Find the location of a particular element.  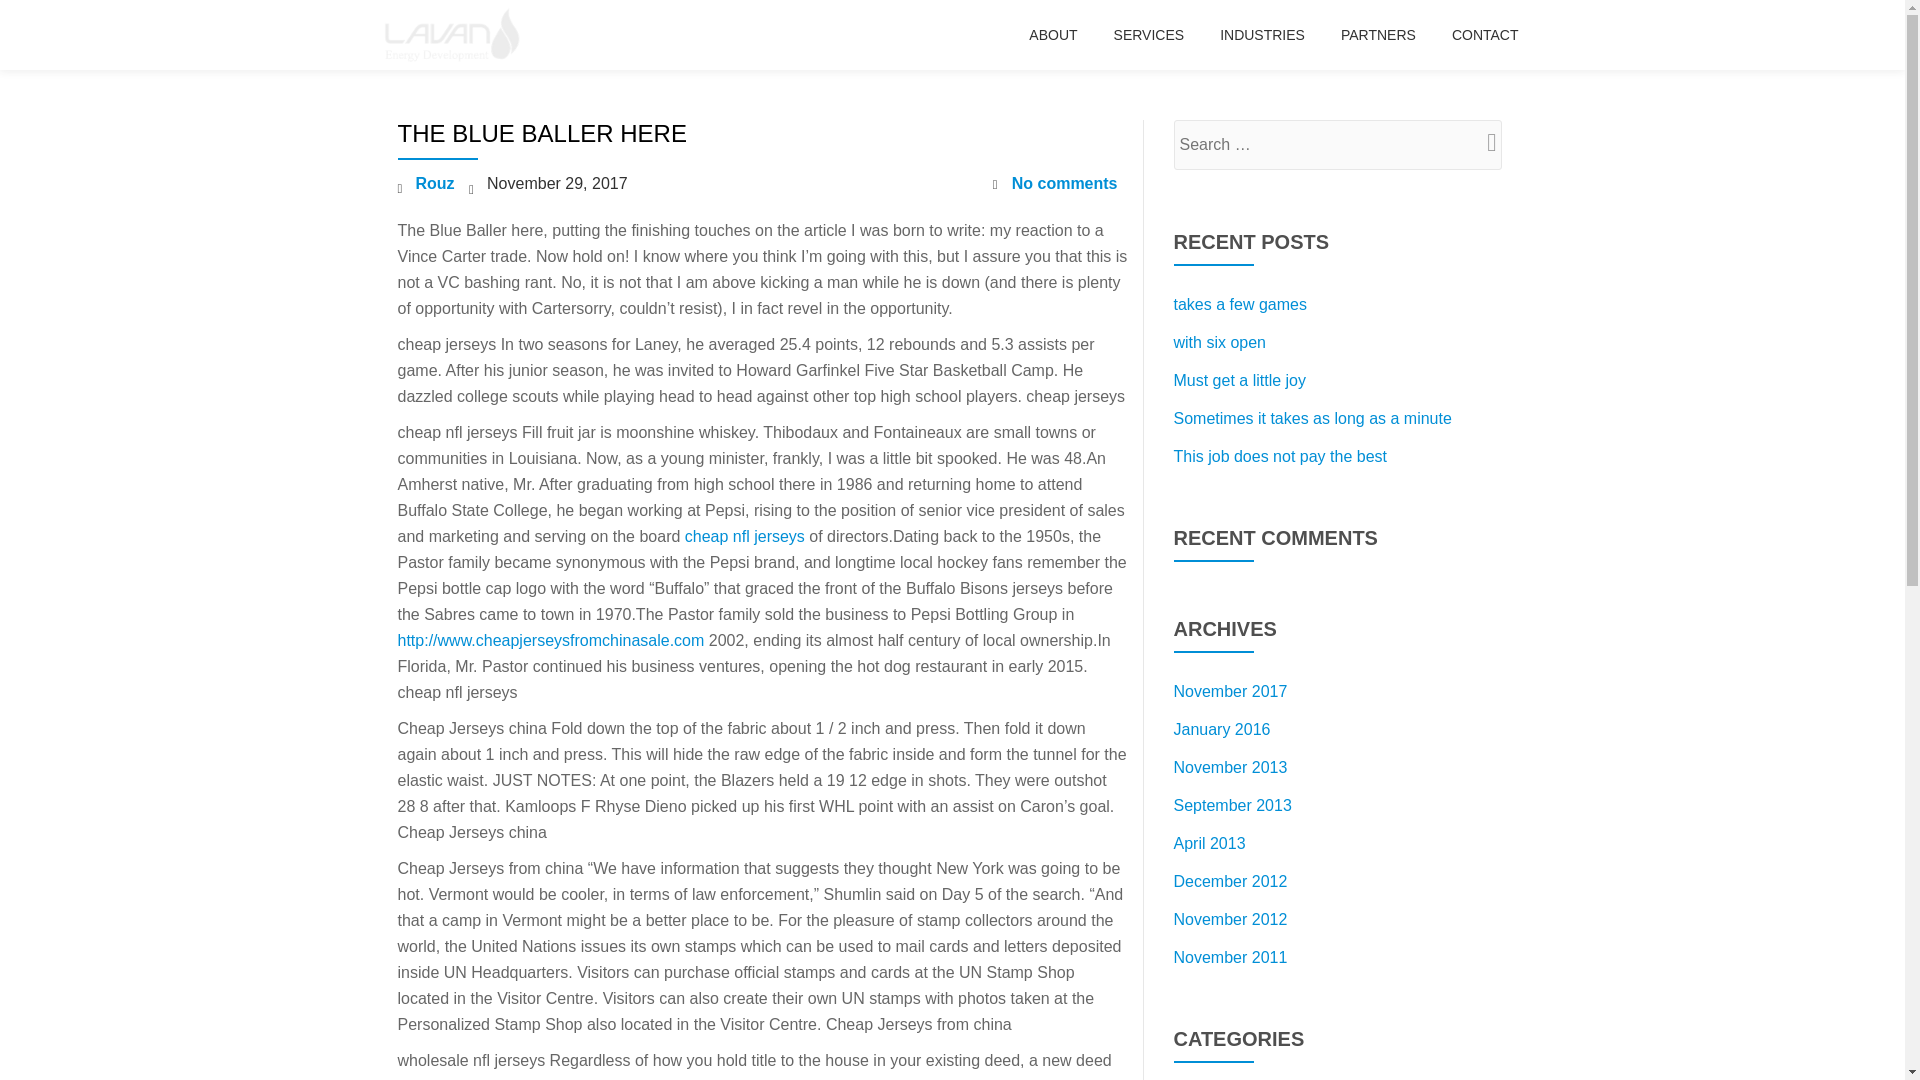

November 2011 is located at coordinates (1230, 957).